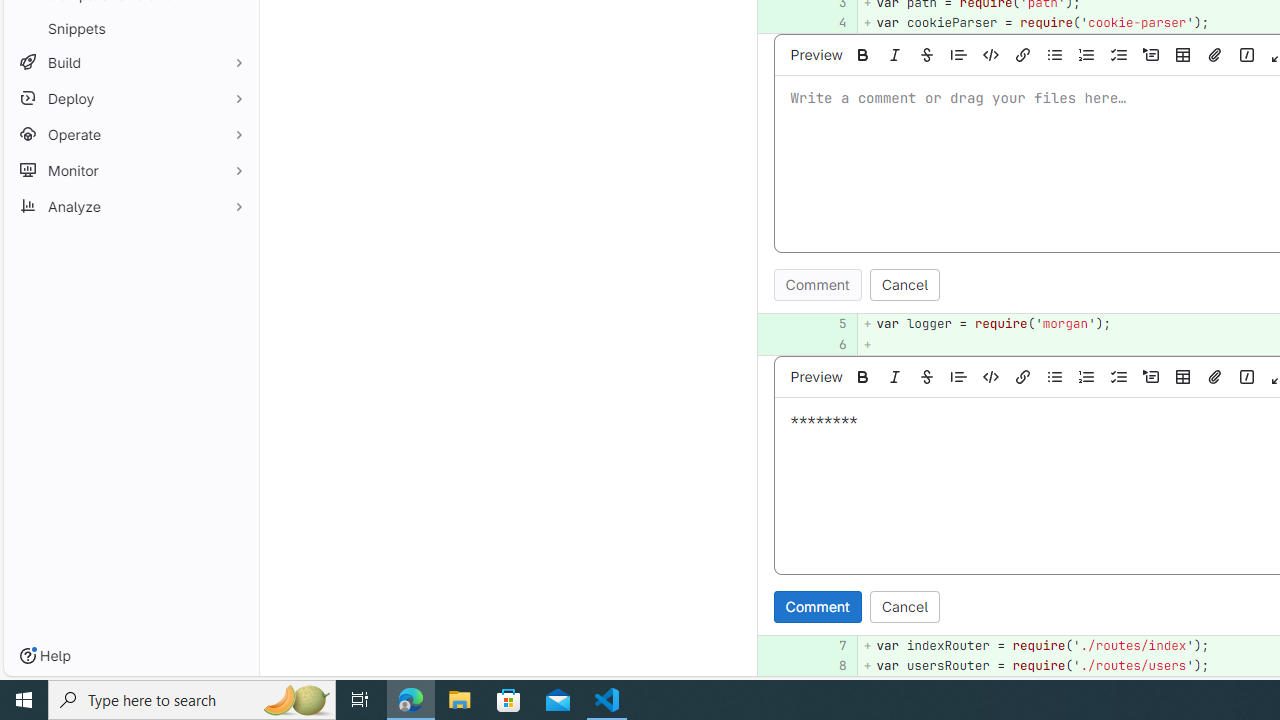 The height and width of the screenshot is (720, 1280). Describe the element at coordinates (1246, 376) in the screenshot. I see `Class: s16 gl-icon gl-button-icon ` at that location.